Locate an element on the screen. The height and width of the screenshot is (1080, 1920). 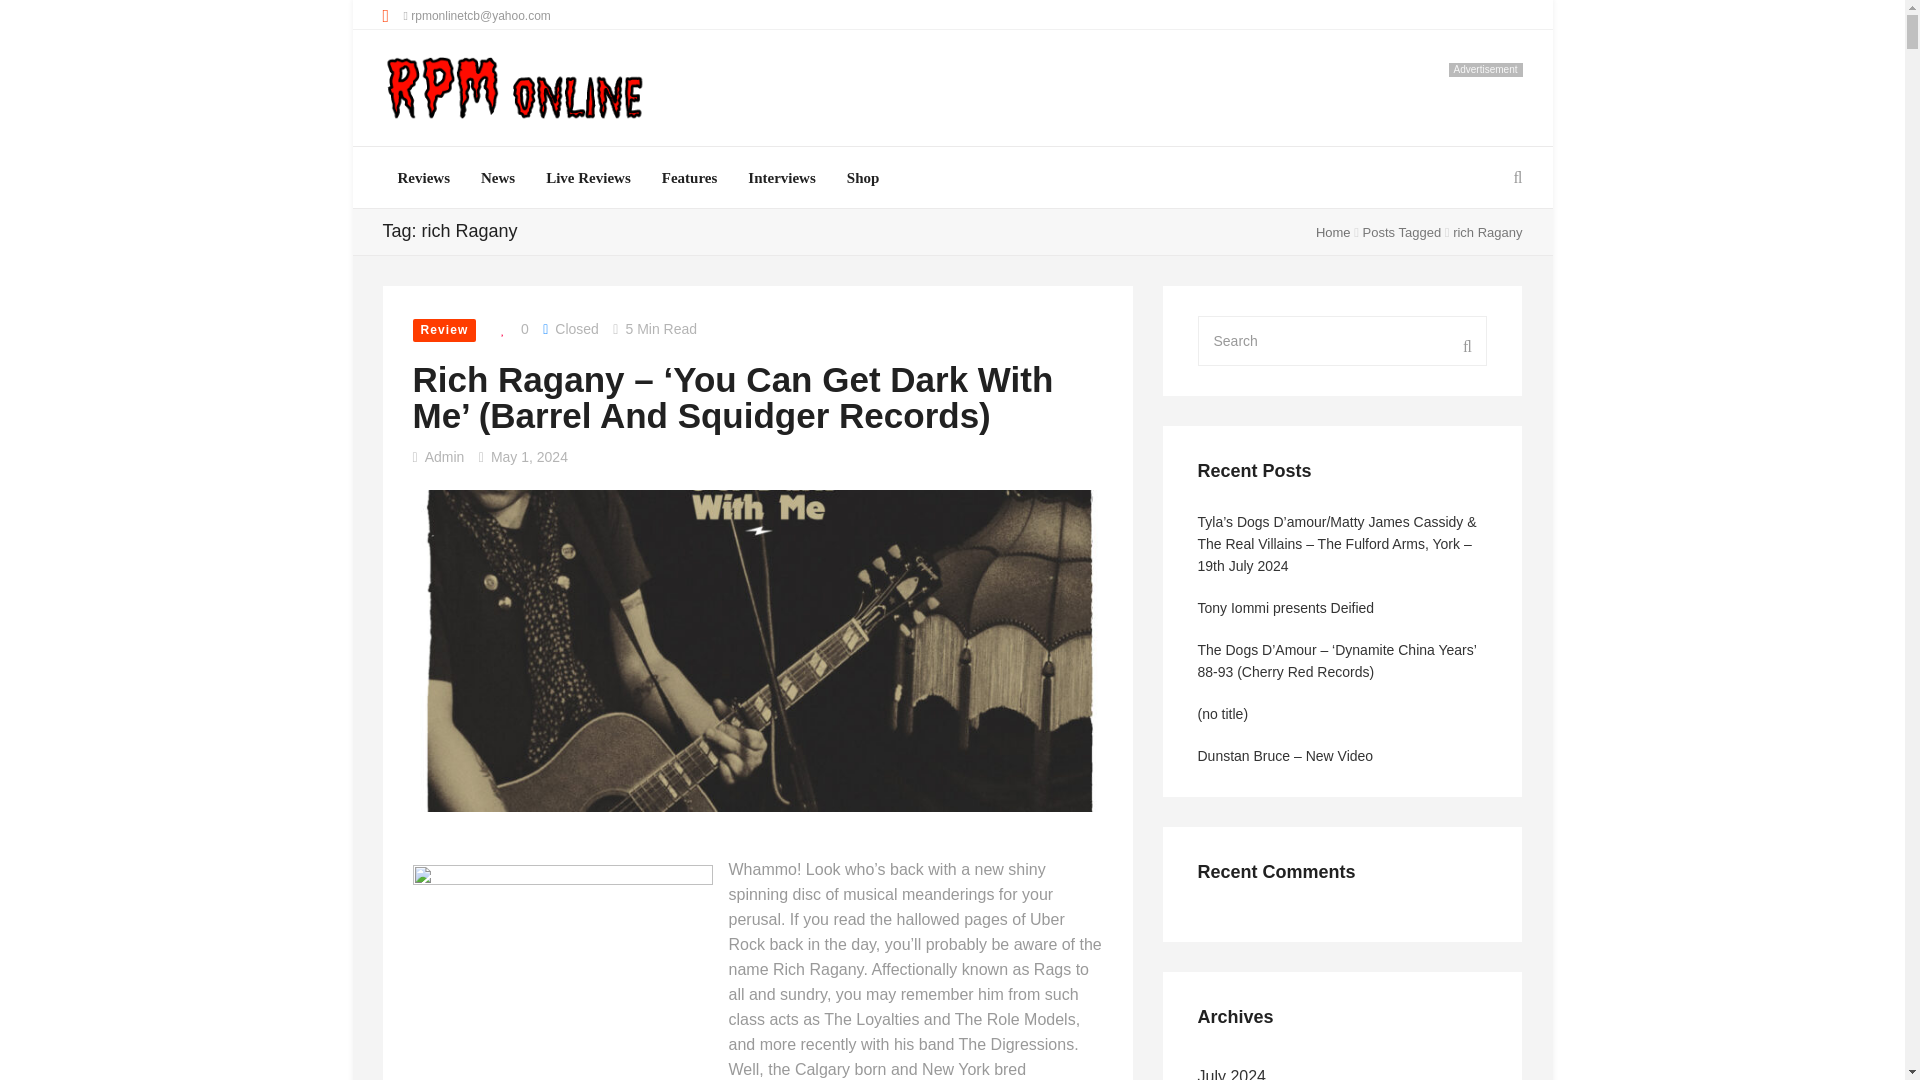
Live Reviews is located at coordinates (588, 178).